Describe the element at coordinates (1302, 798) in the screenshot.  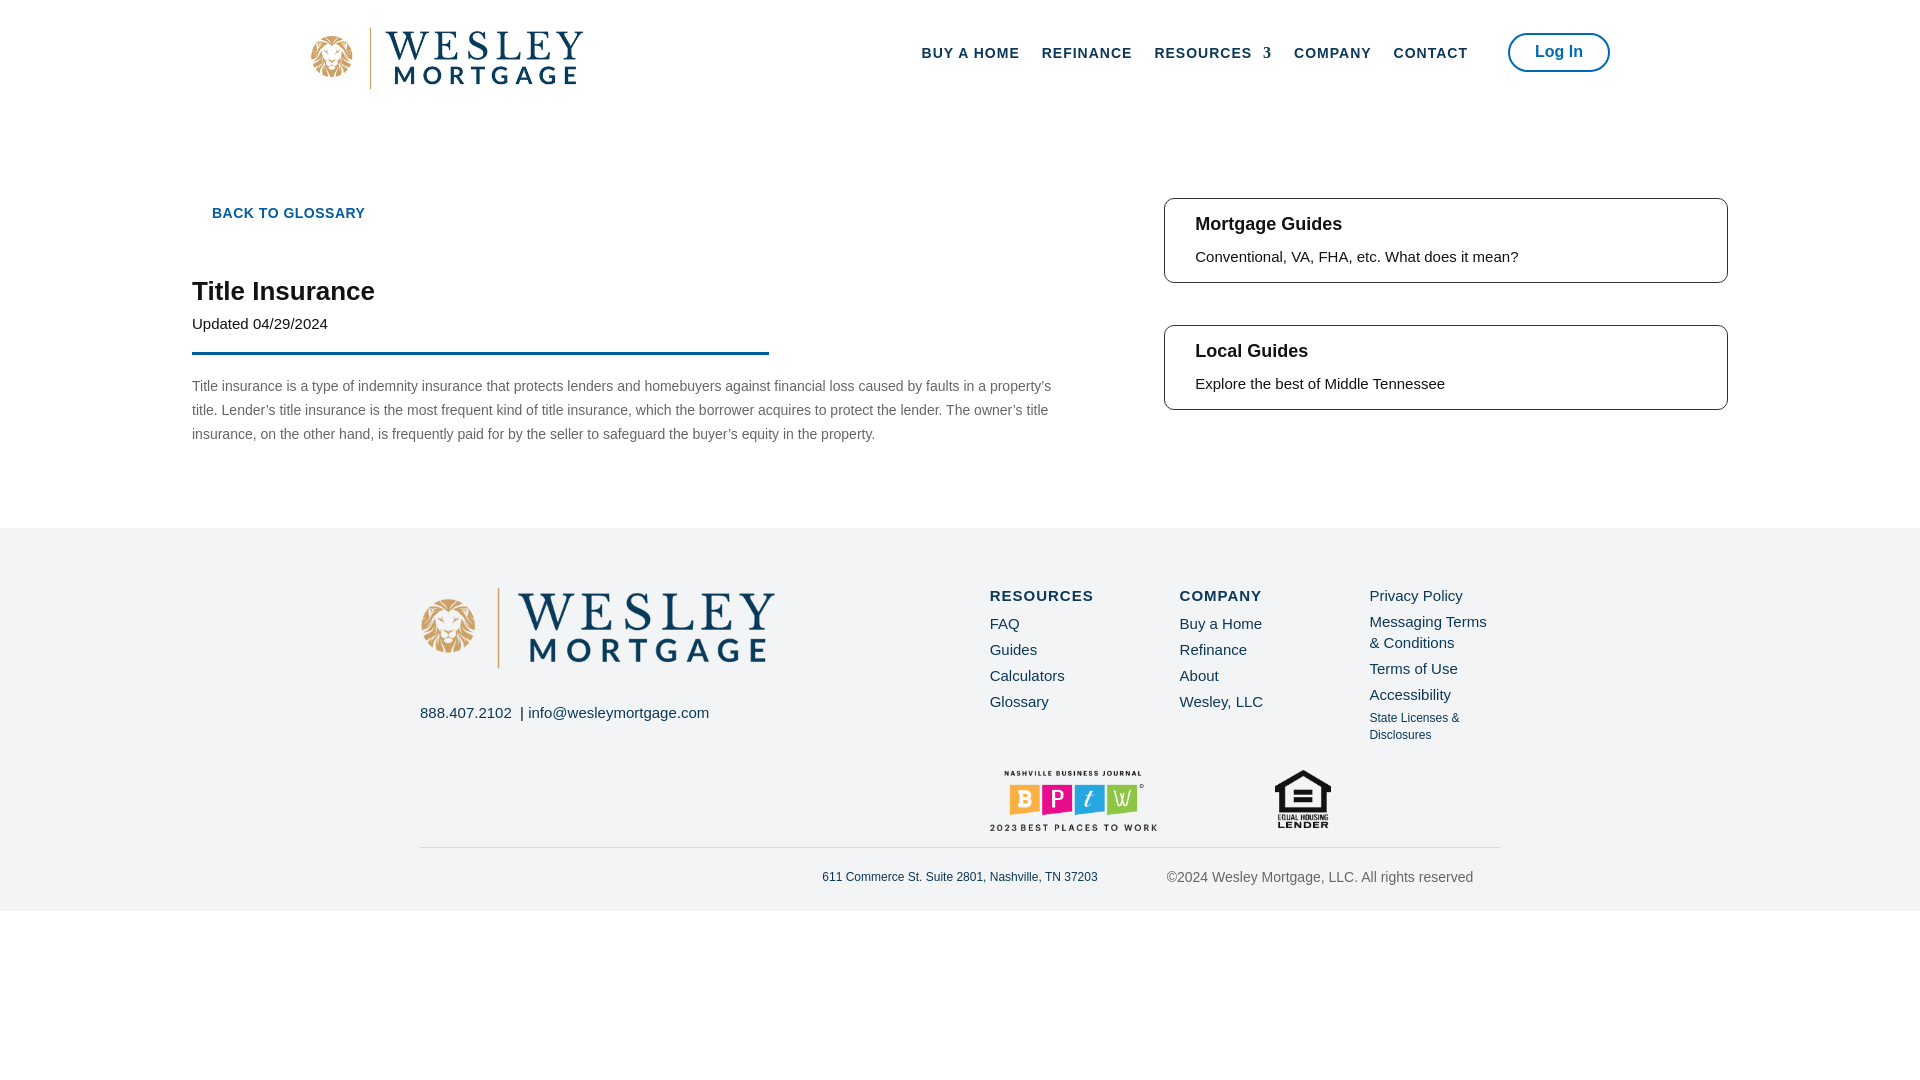
I see `equal-housing-lender-2` at that location.